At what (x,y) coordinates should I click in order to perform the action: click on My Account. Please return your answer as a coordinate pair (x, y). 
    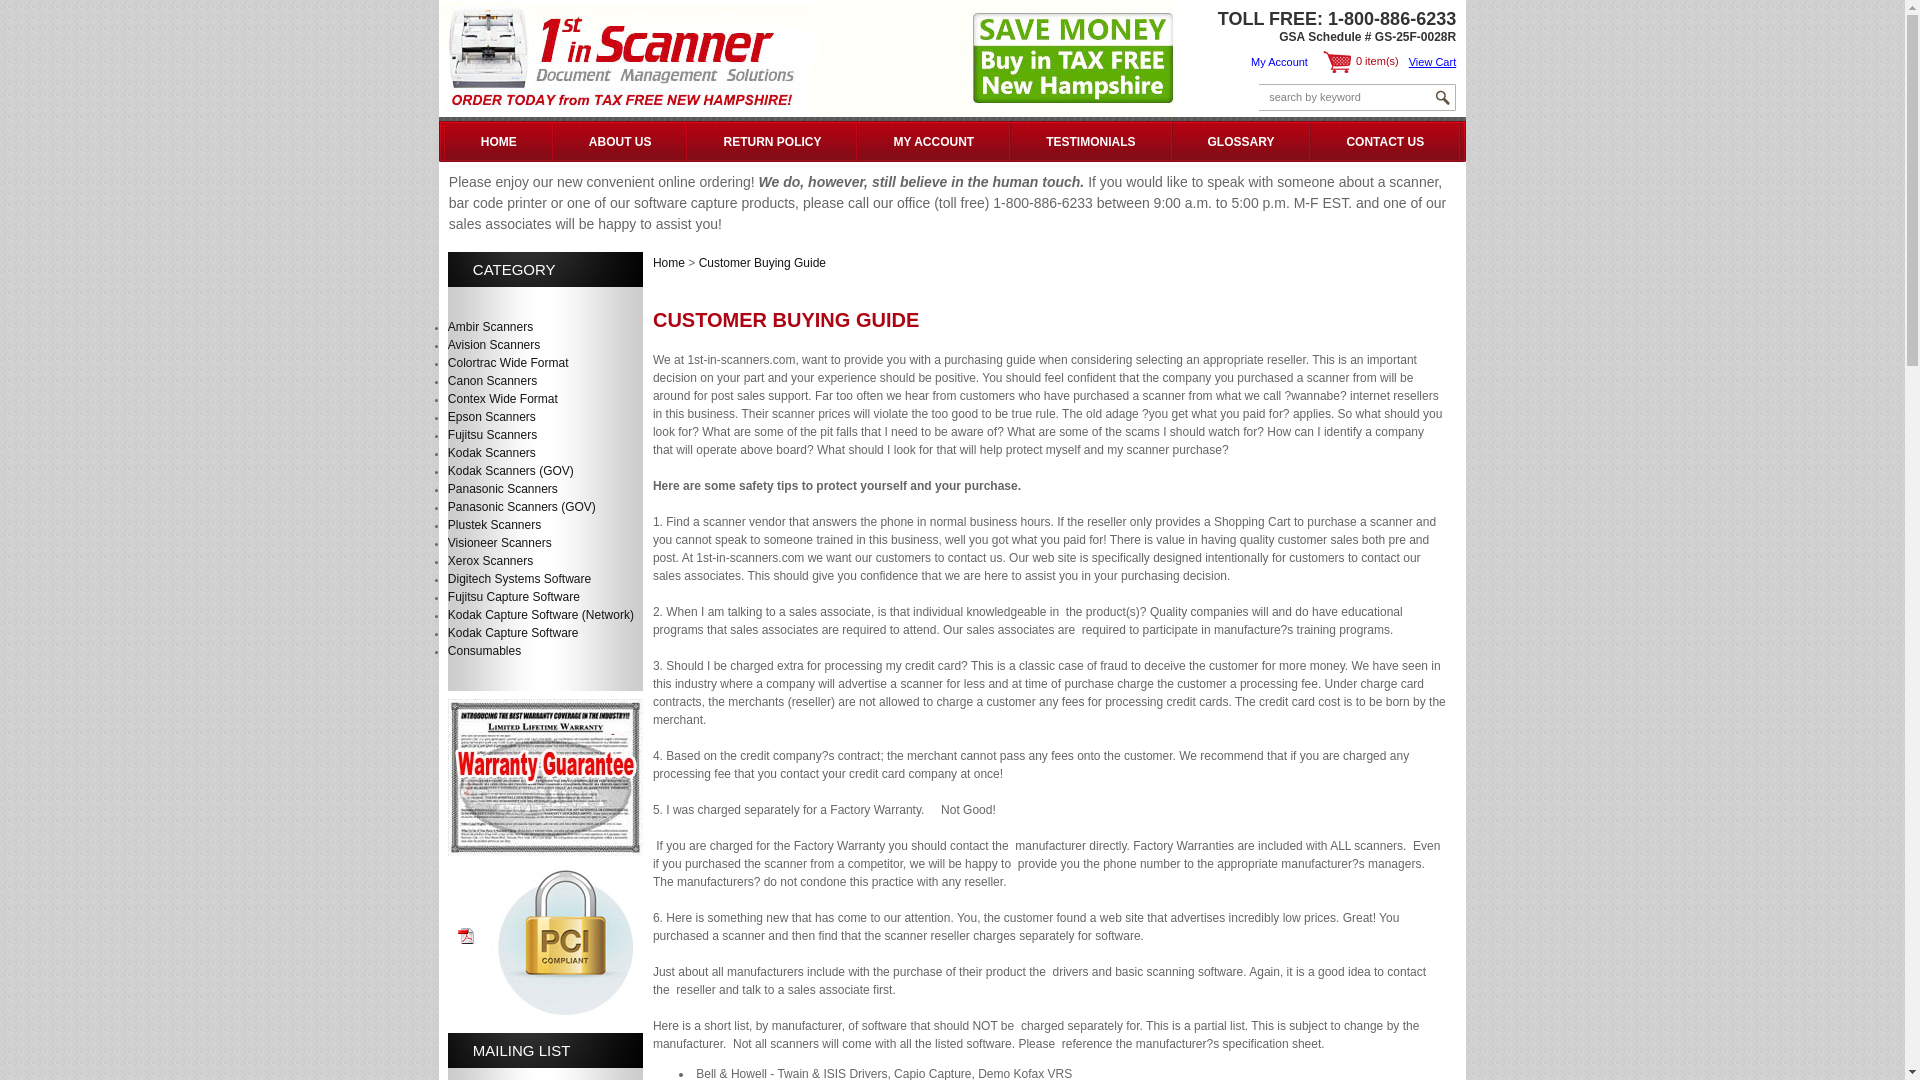
    Looking at the image, I should click on (1280, 62).